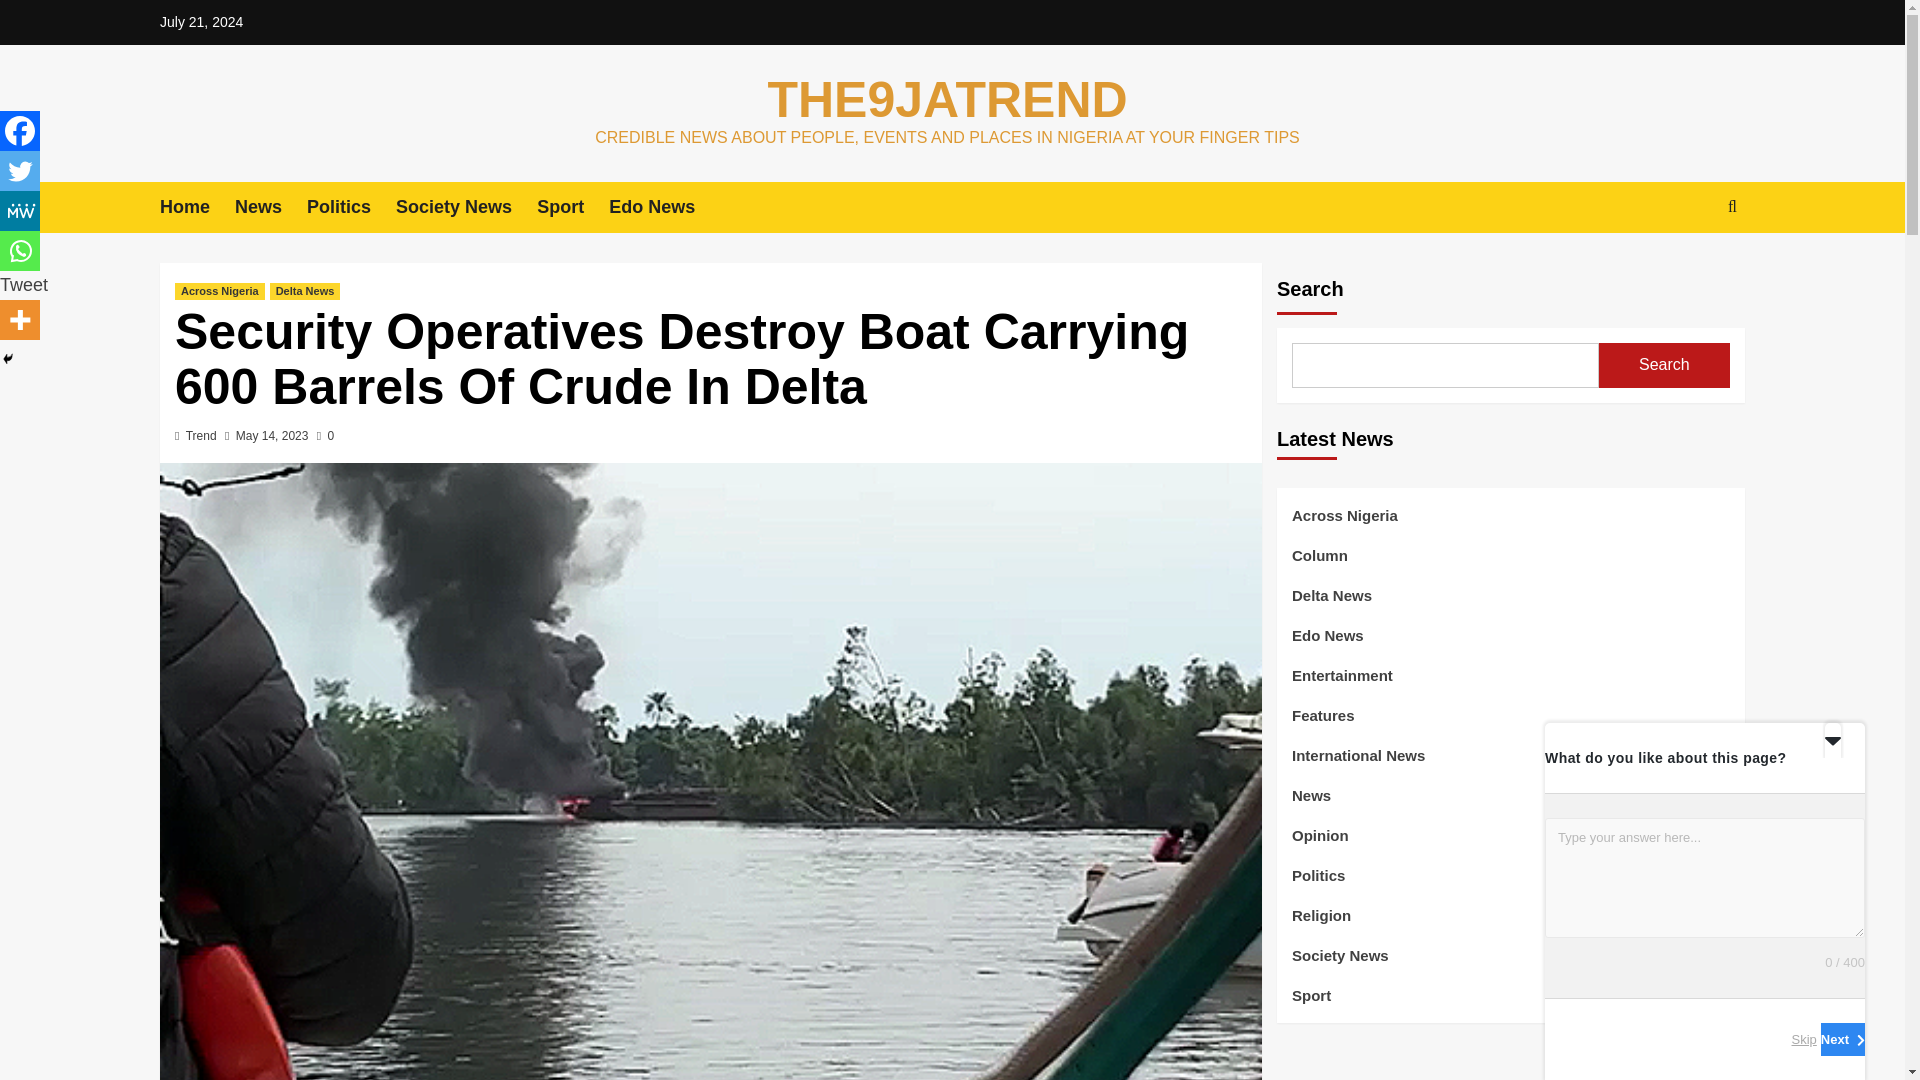  What do you see at coordinates (272, 435) in the screenshot?
I see `May 14, 2023` at bounding box center [272, 435].